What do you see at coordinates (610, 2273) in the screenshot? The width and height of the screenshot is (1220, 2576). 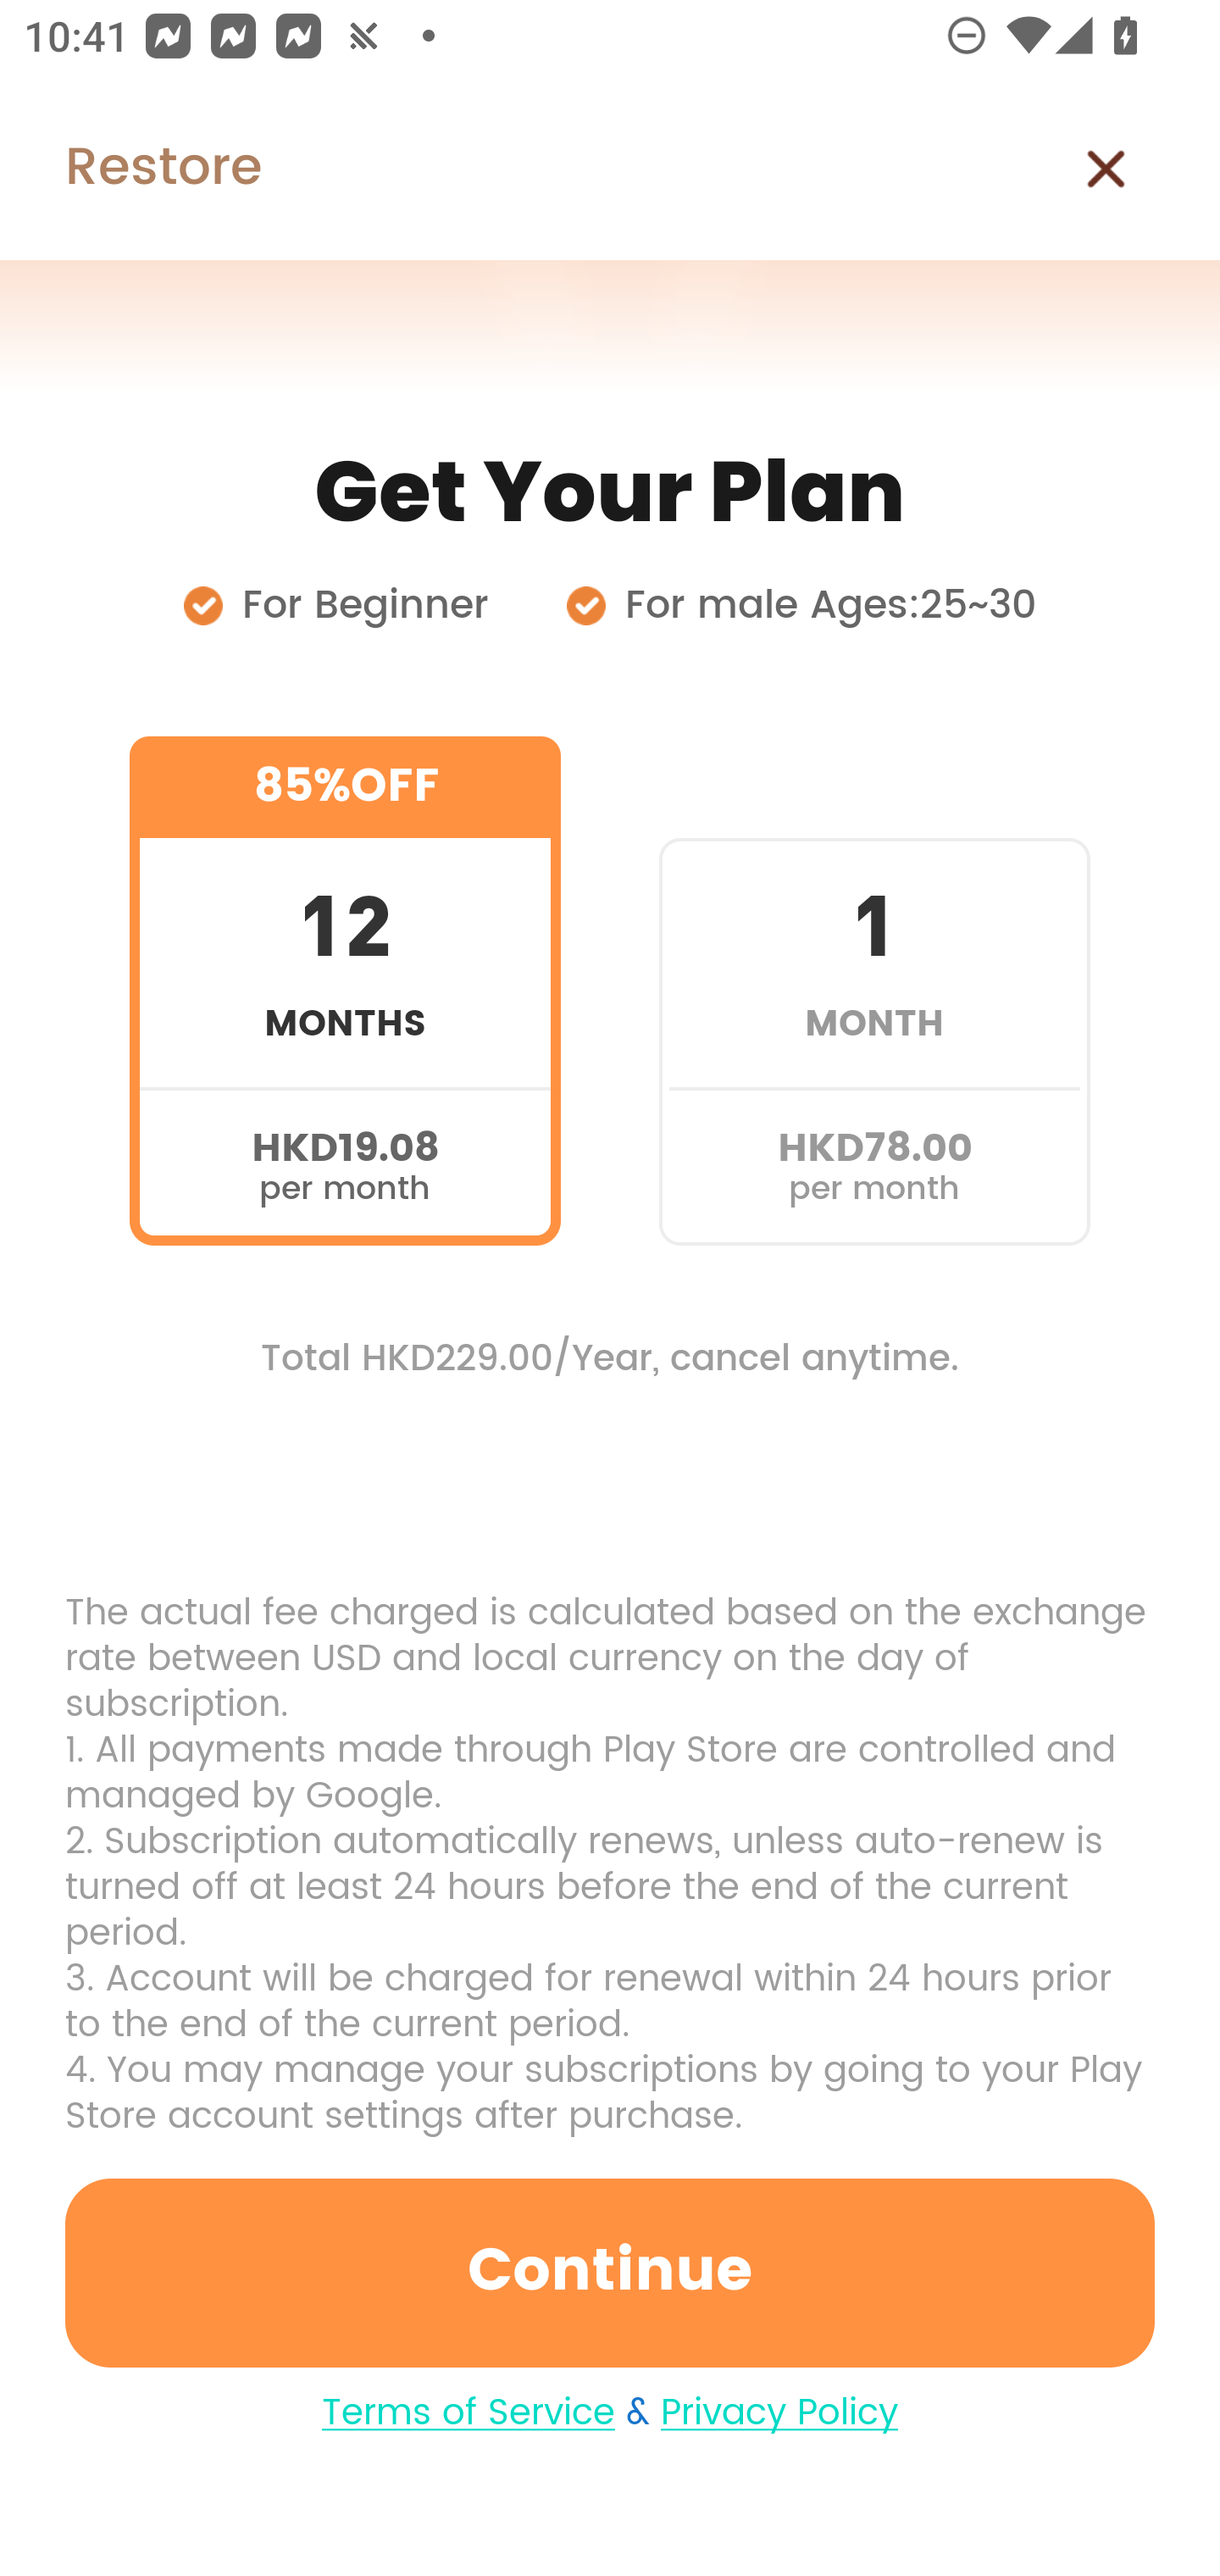 I see `Continue` at bounding box center [610, 2273].